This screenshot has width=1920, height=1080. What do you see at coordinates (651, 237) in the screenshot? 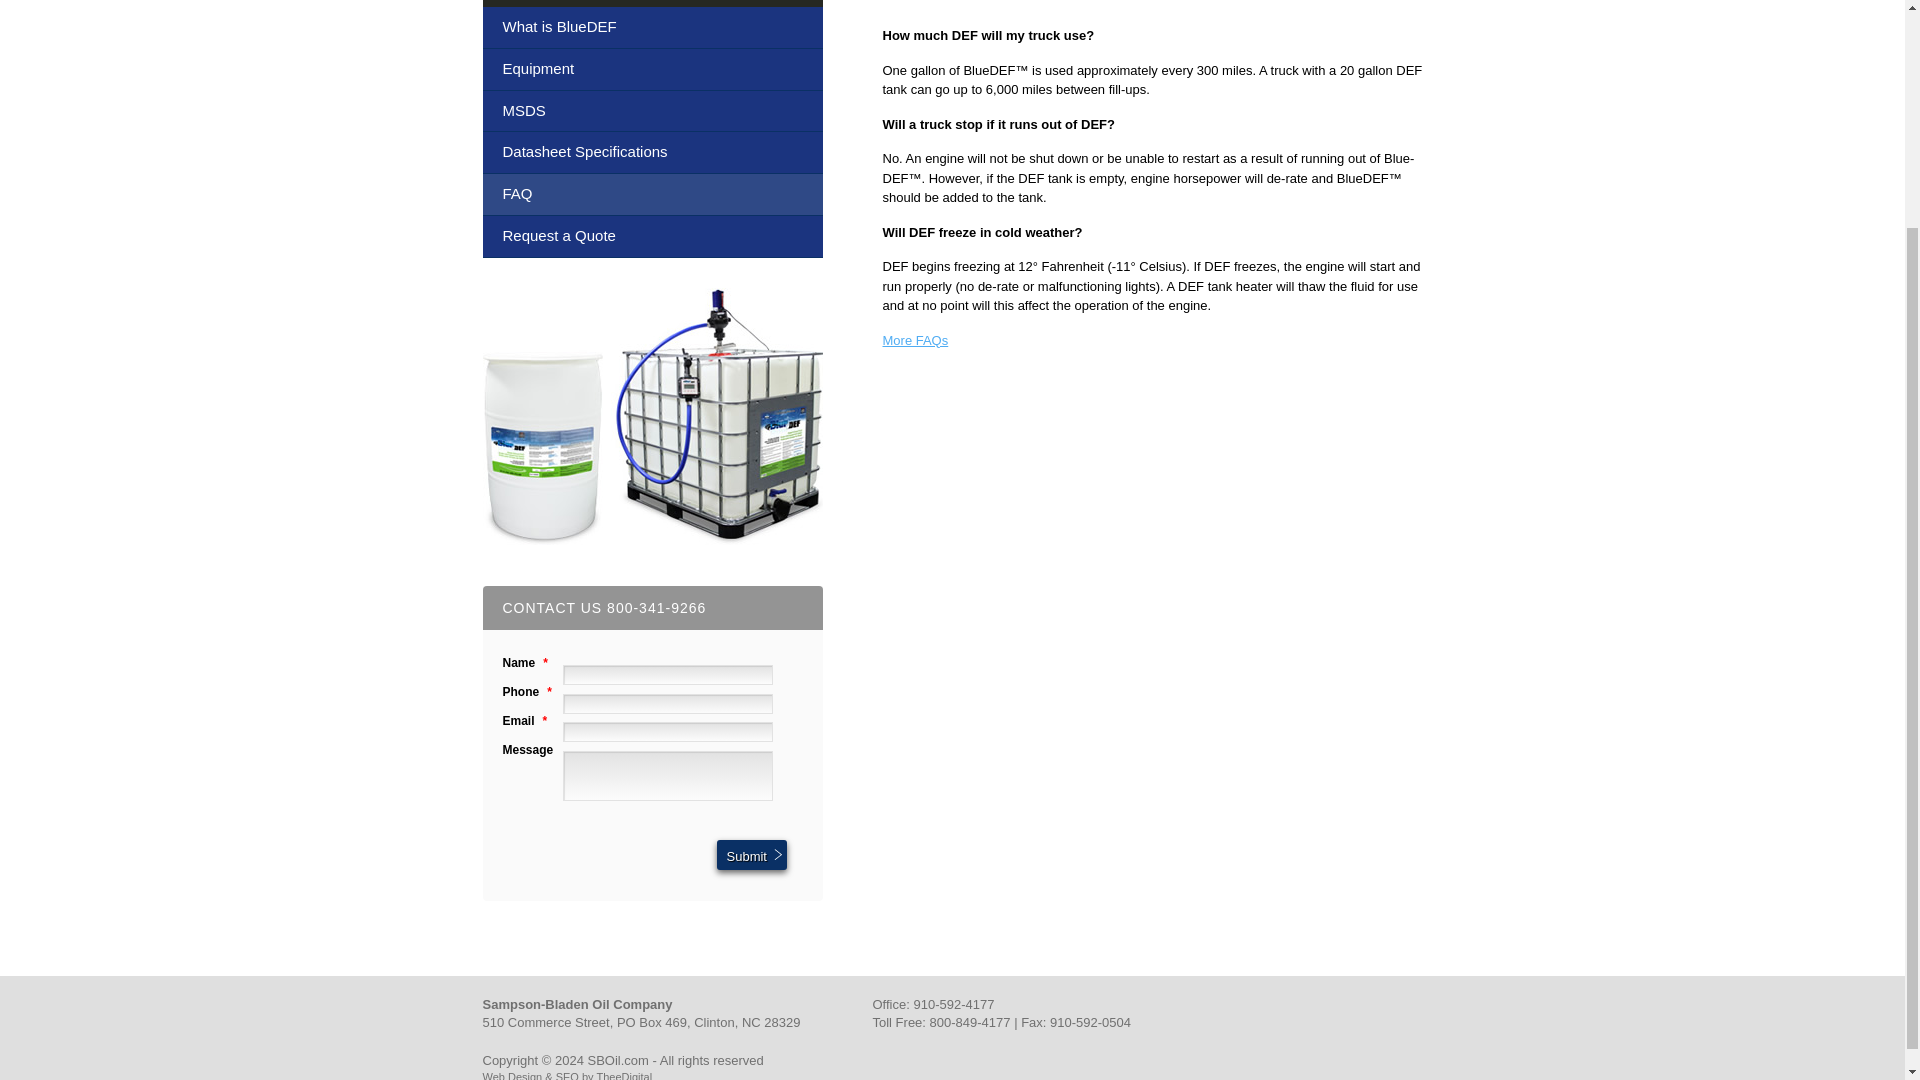
I see `Request a Quote` at bounding box center [651, 237].